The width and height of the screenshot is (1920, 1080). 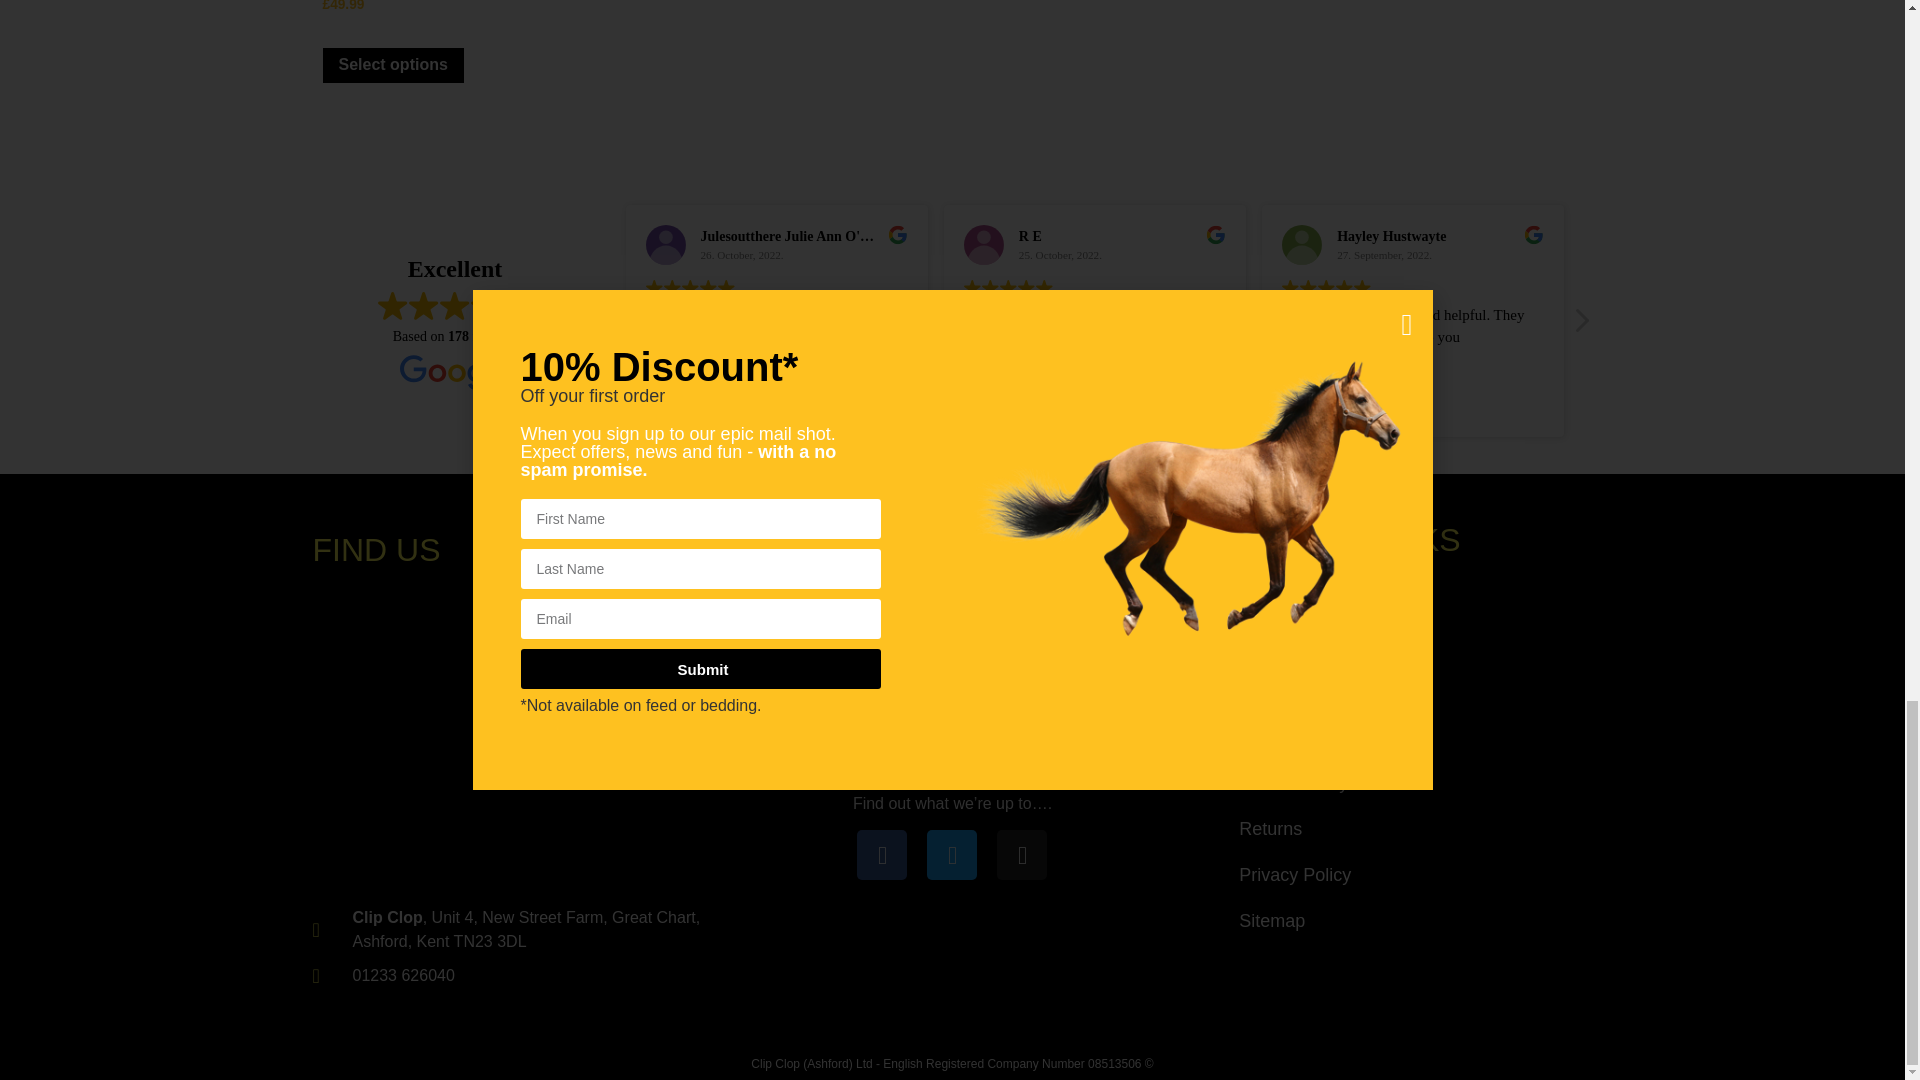 What do you see at coordinates (518, 736) in the screenshot?
I see `Clip Clop, Unit 4, New Street Farm, Ashford` at bounding box center [518, 736].